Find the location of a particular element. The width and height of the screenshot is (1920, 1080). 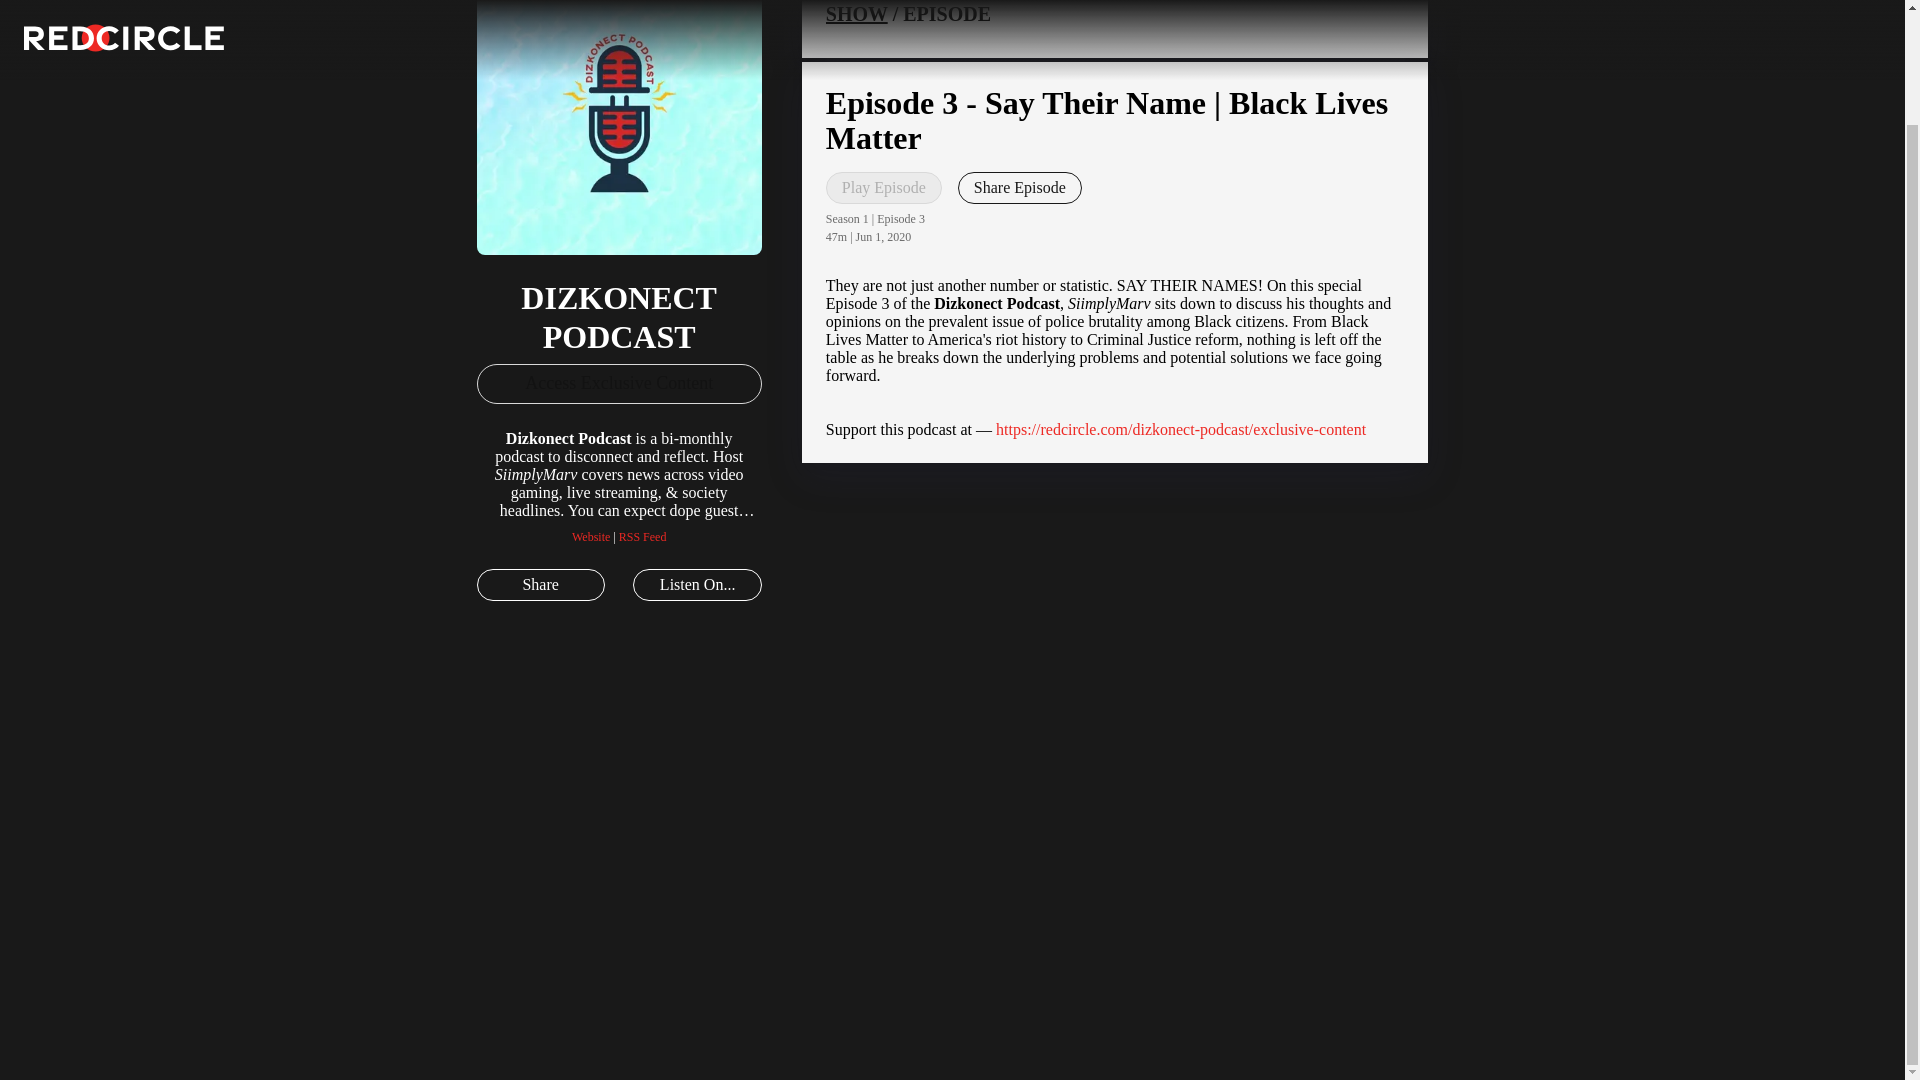

Website is located at coordinates (591, 537).